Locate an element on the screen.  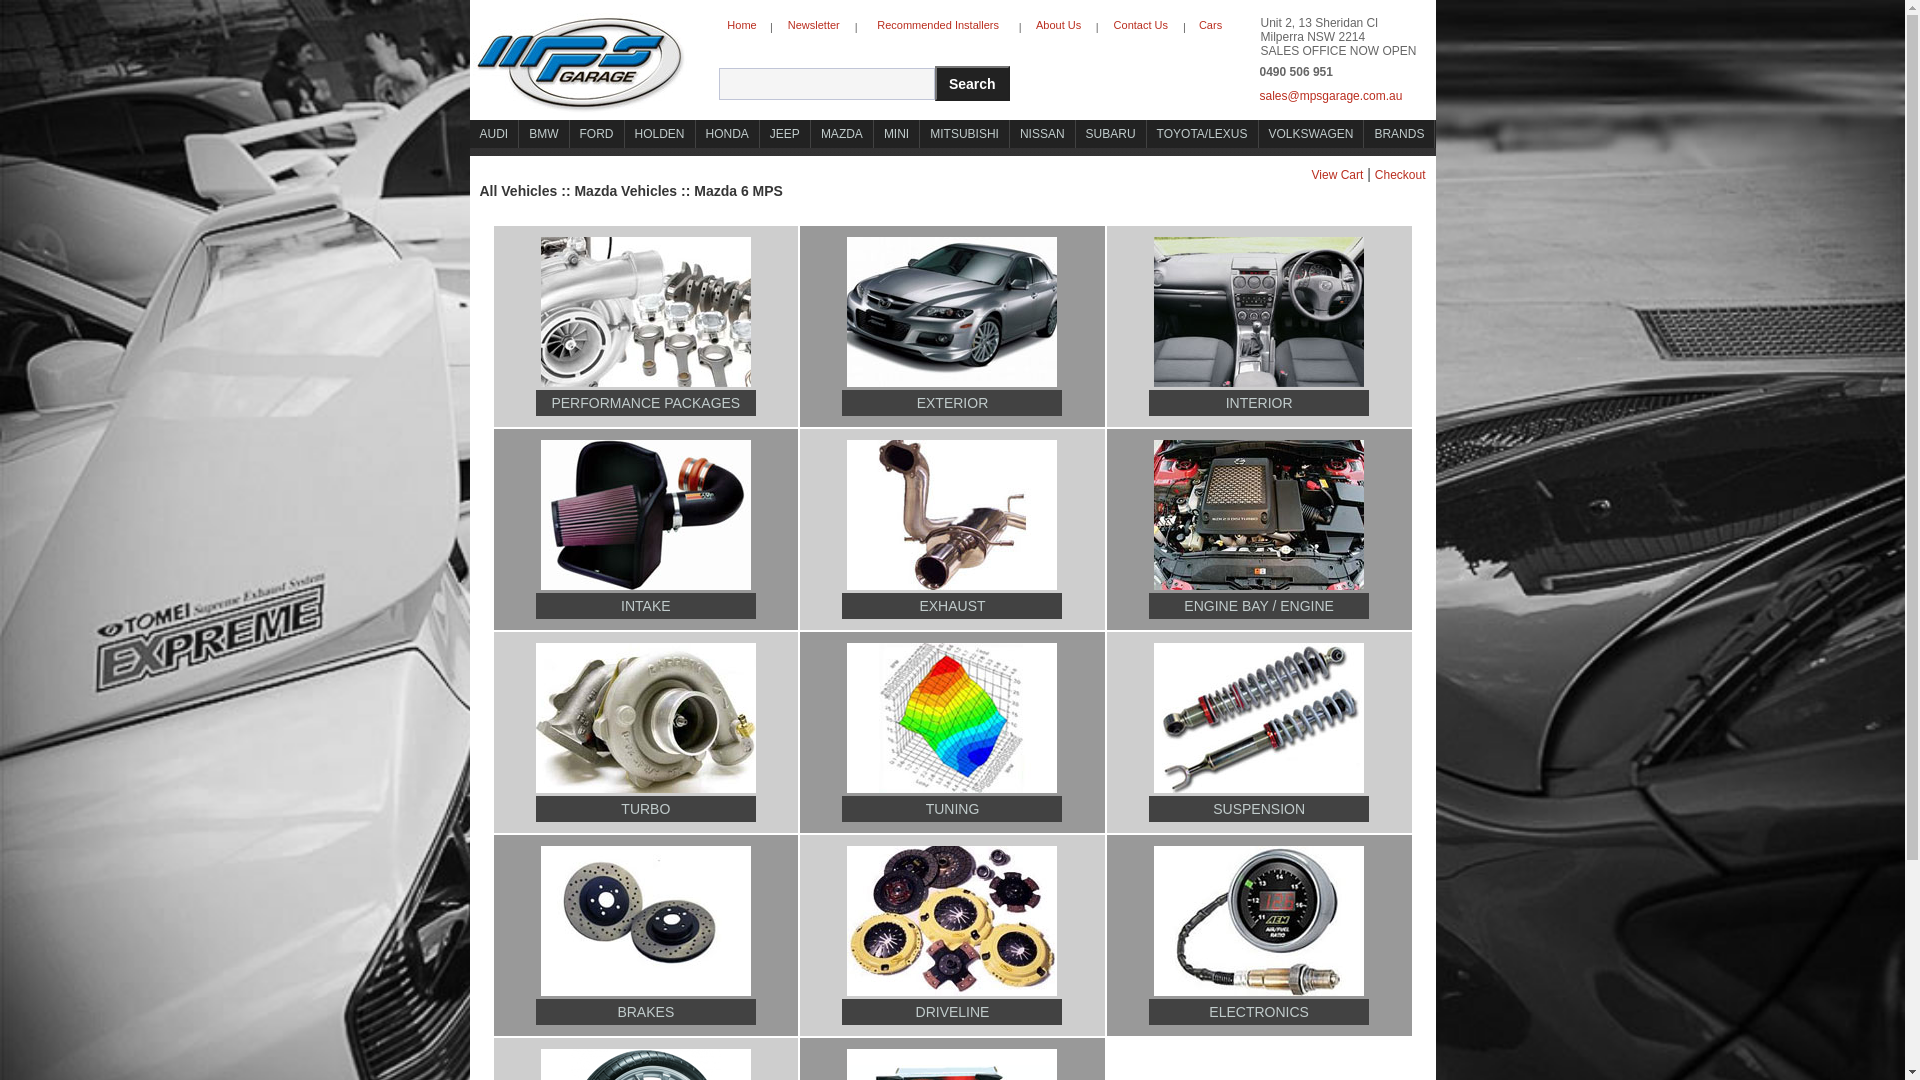
FORD is located at coordinates (598, 134).